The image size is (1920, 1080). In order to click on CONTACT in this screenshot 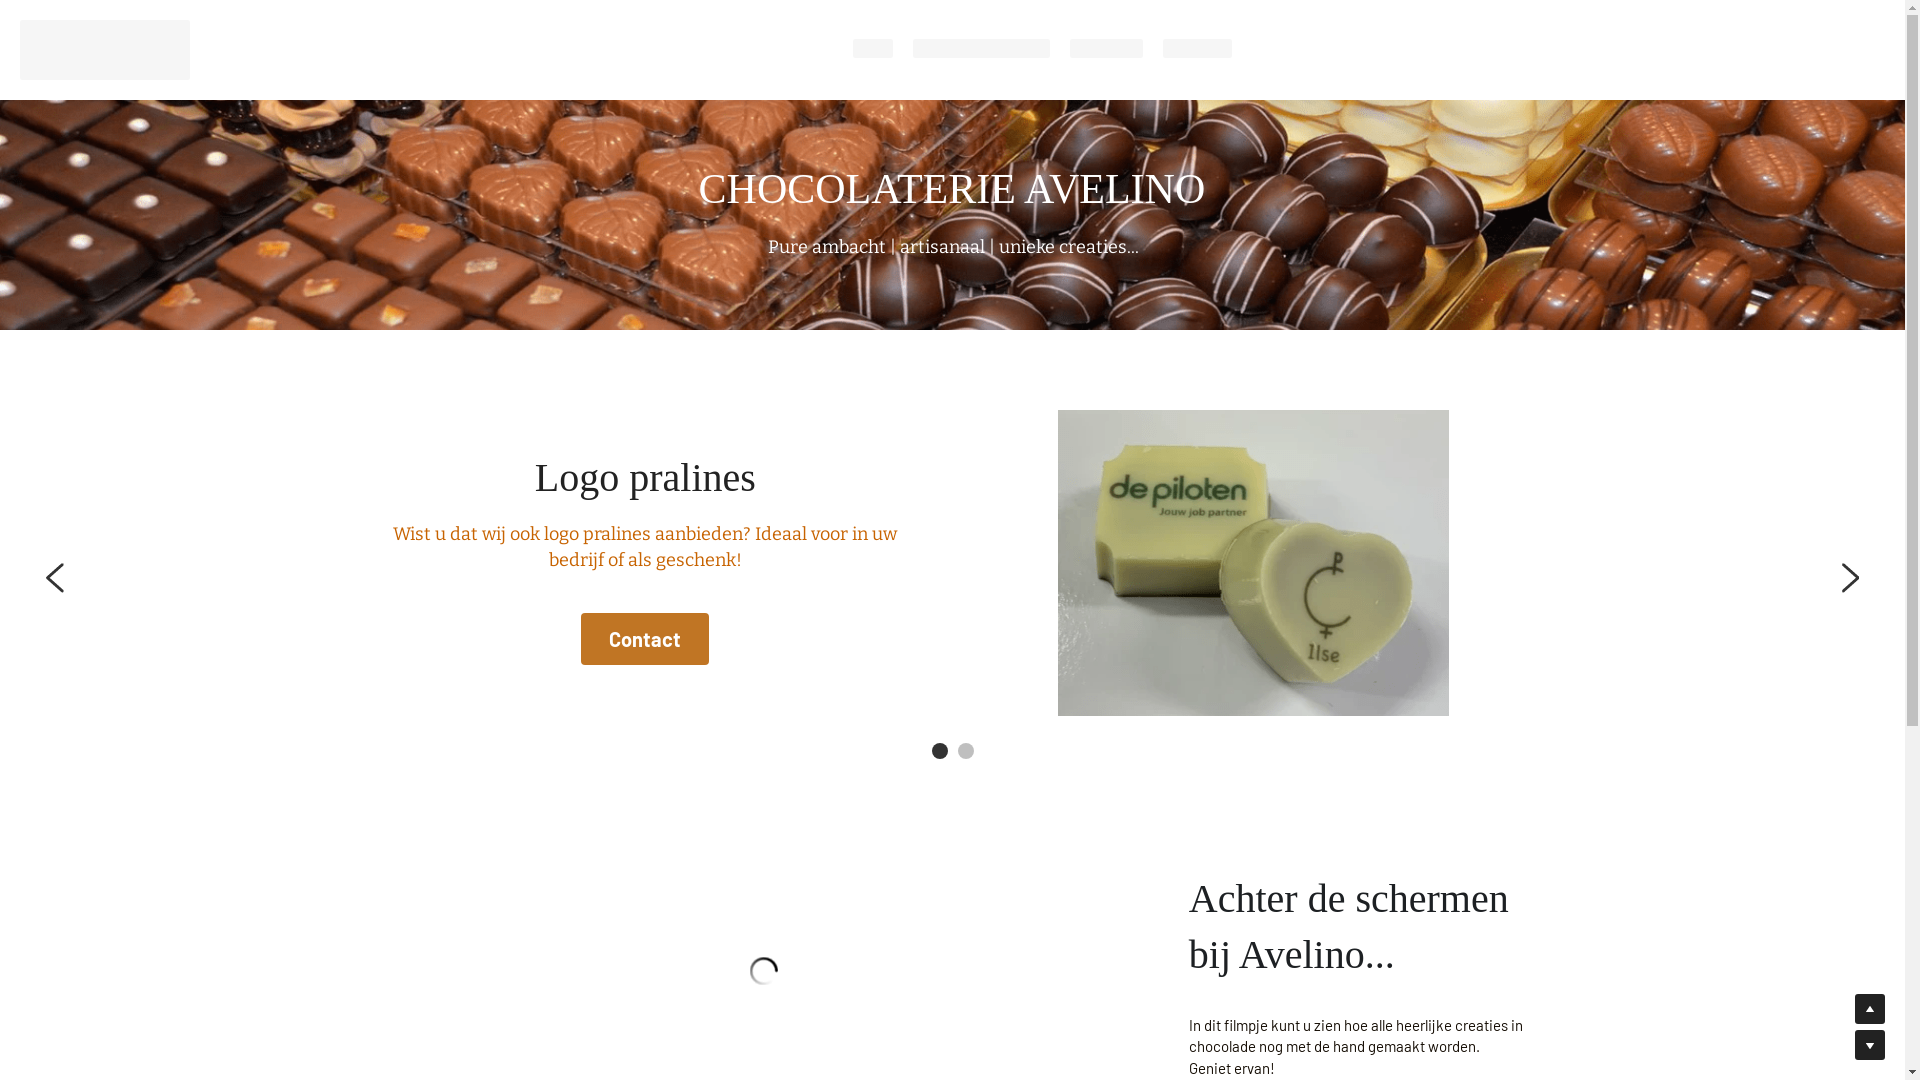, I will do `click(1198, 50)`.